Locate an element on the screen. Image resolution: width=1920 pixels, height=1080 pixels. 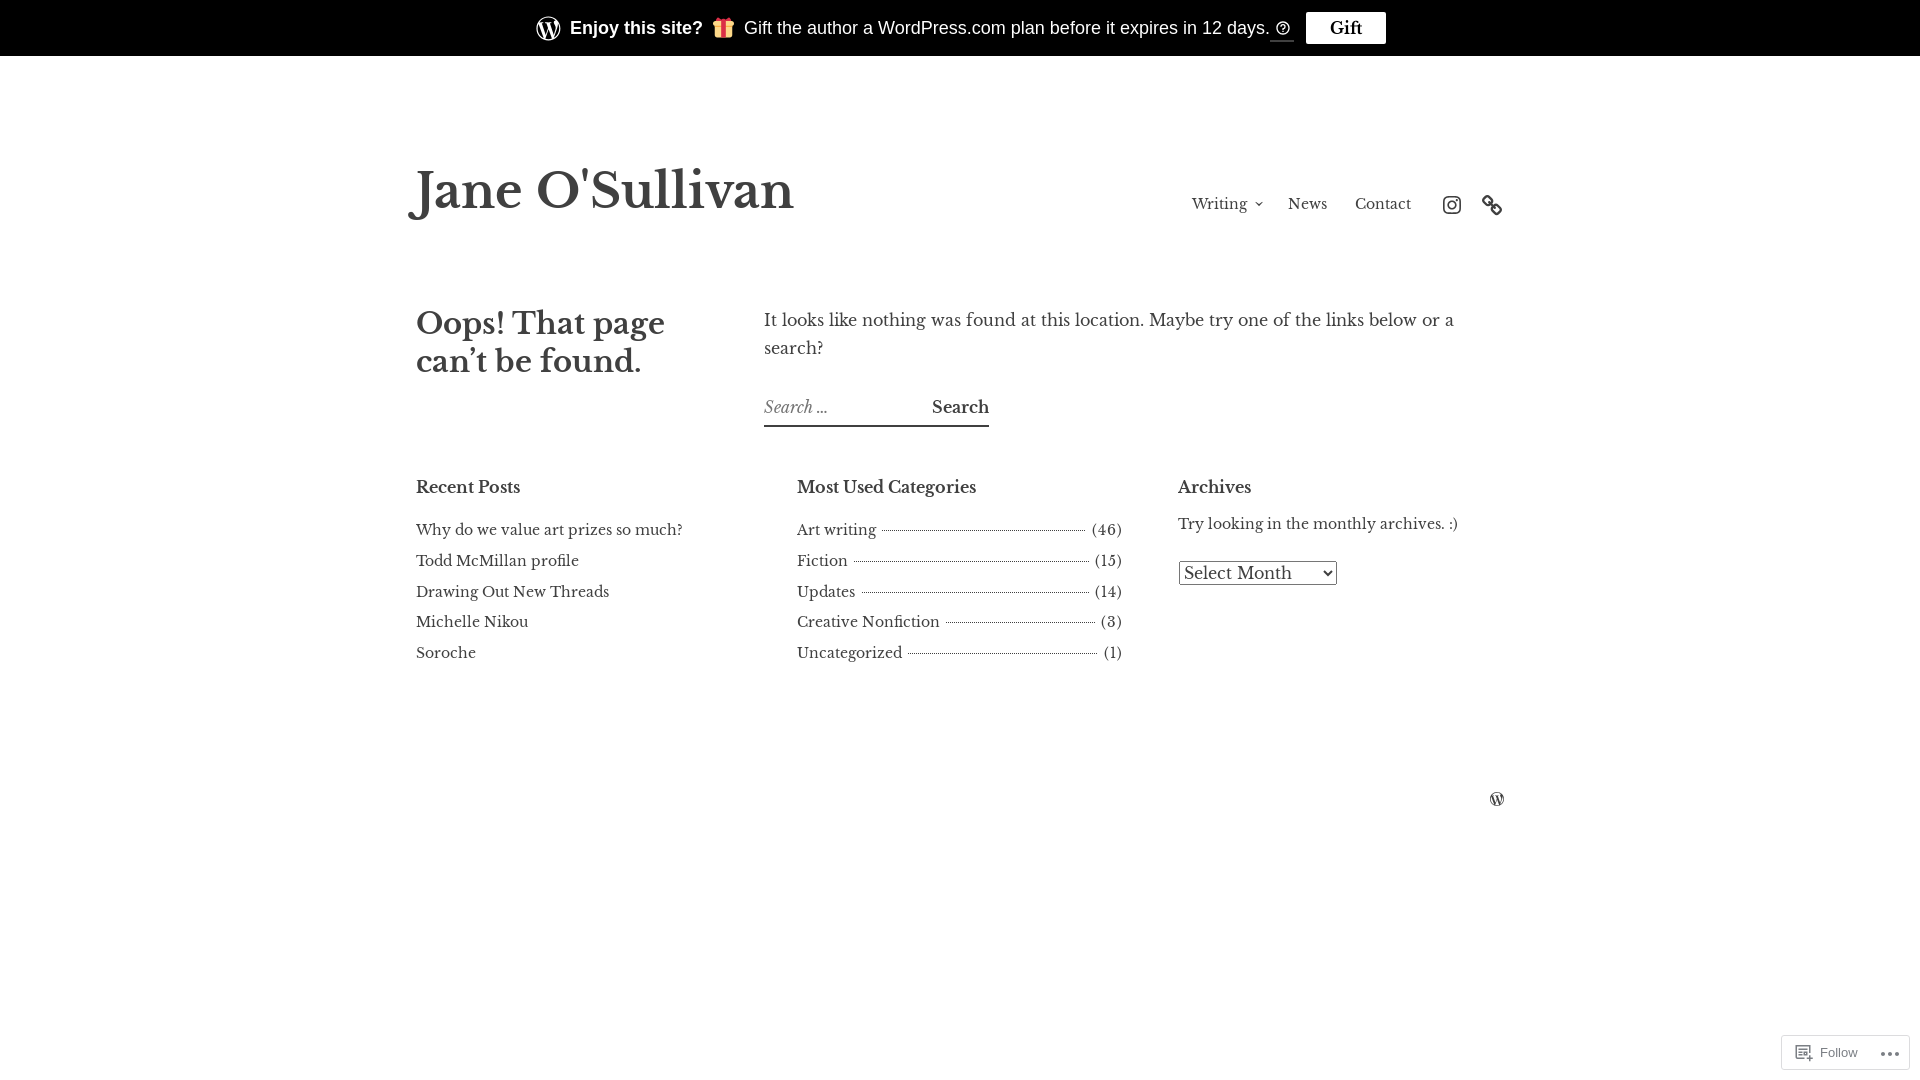
Why do we value art prizes so much? is located at coordinates (550, 530).